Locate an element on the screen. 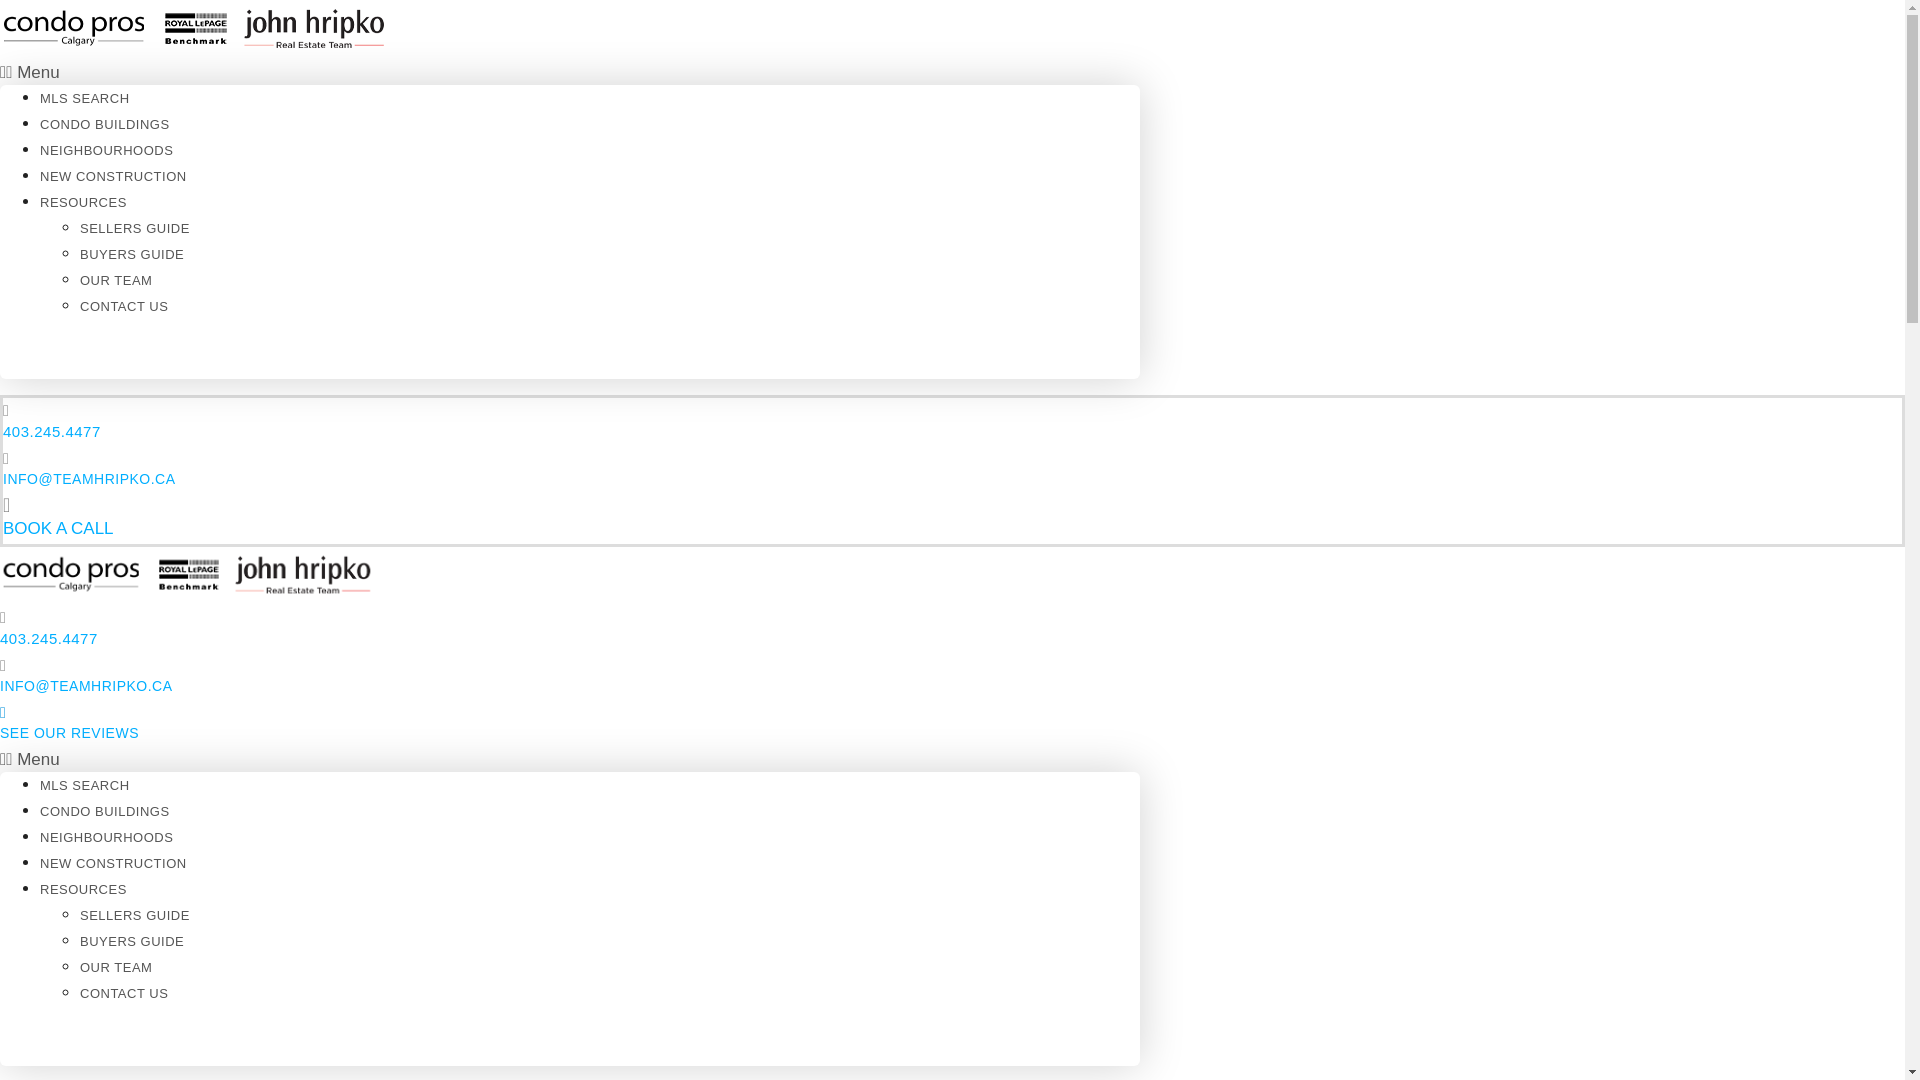 The width and height of the screenshot is (1920, 1080). CONDO BUILDINGS is located at coordinates (105, 124).